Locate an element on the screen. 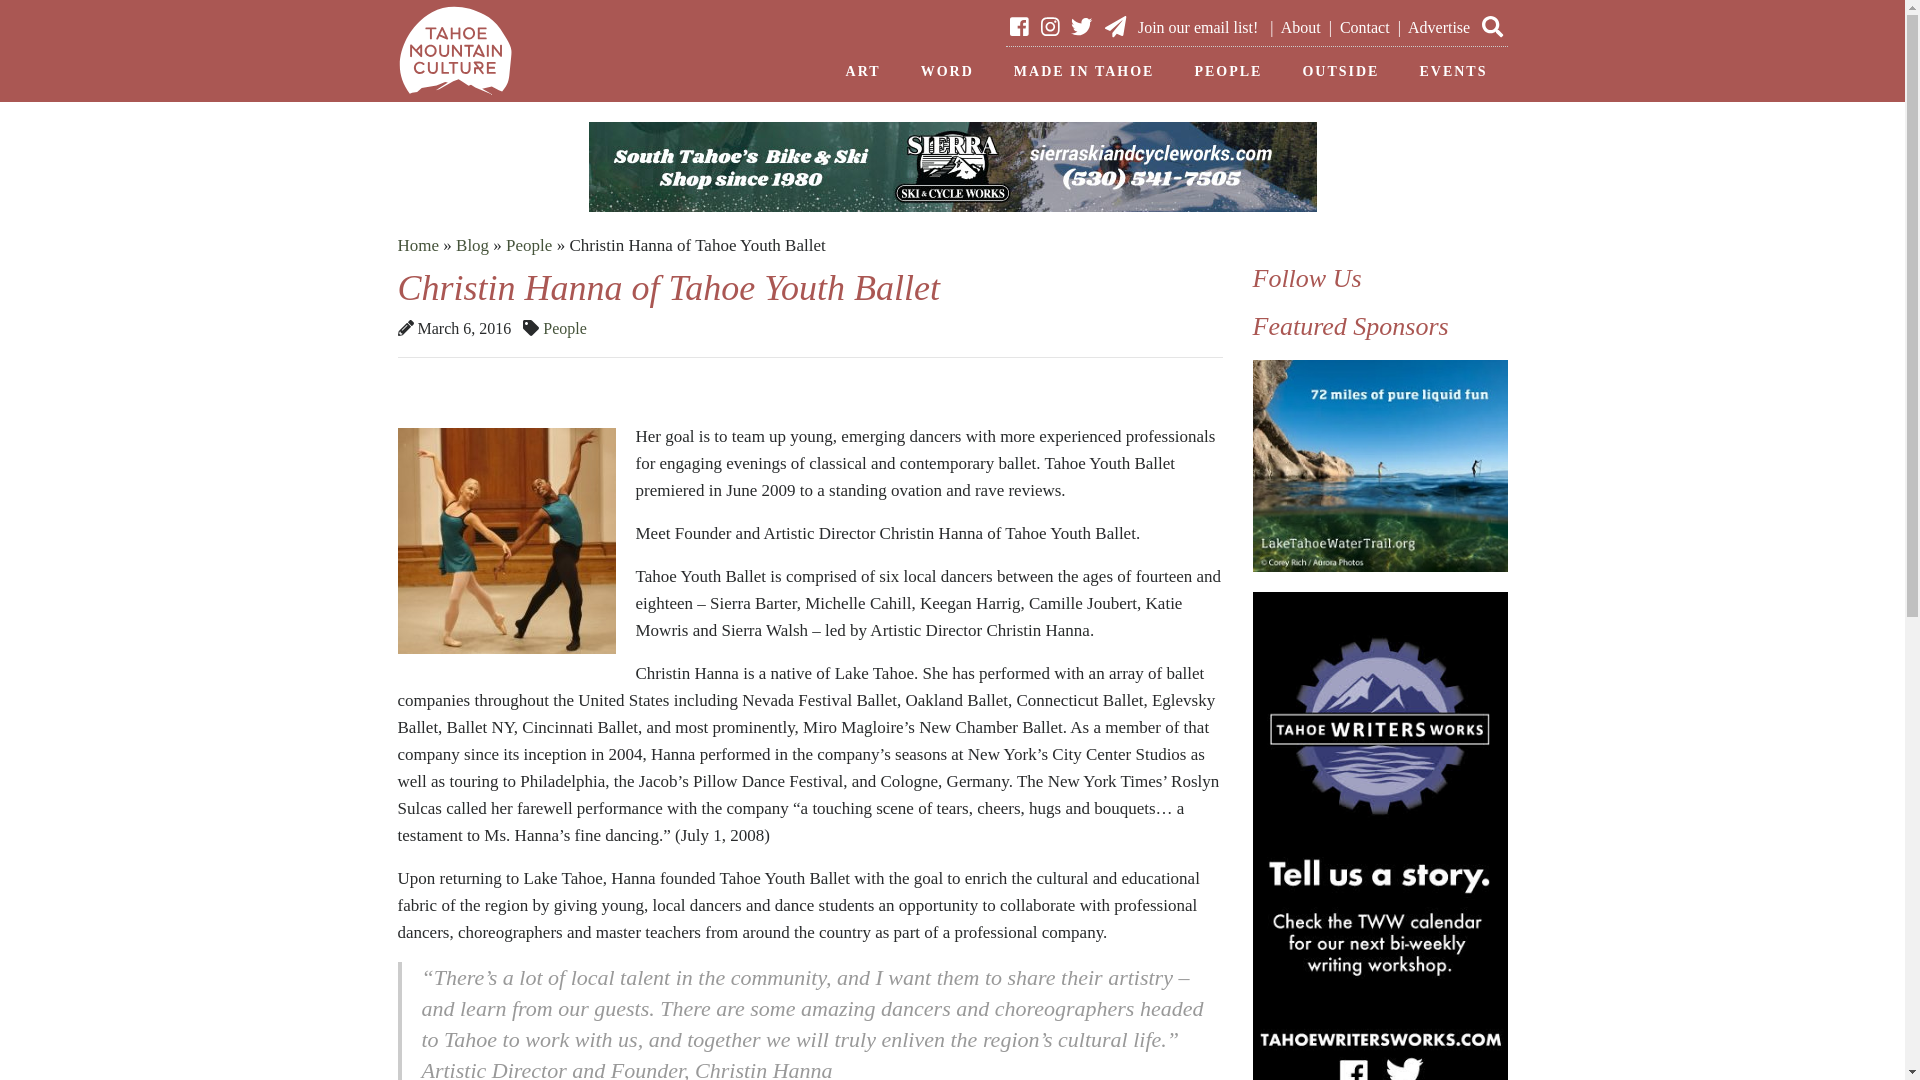  OUTSIDE is located at coordinates (1340, 72).